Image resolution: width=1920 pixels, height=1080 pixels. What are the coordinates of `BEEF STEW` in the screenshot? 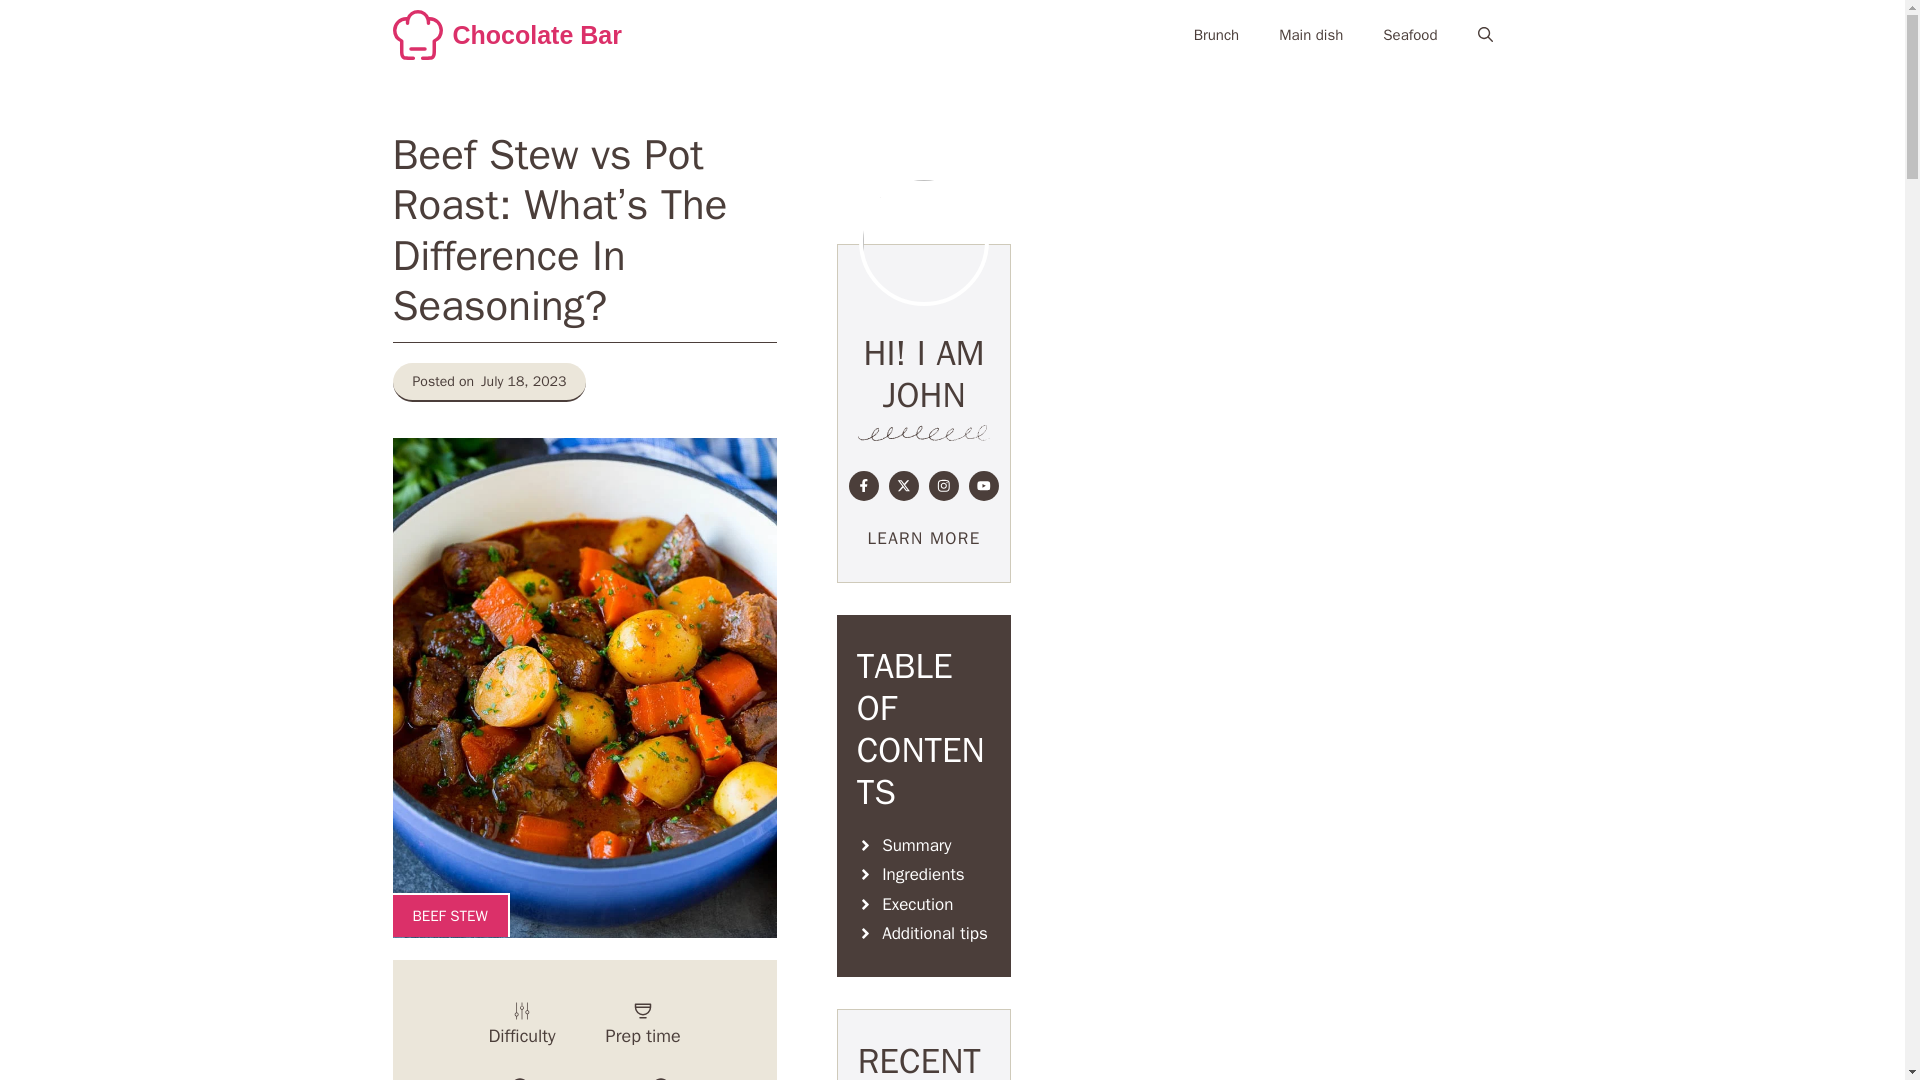 It's located at (450, 916).